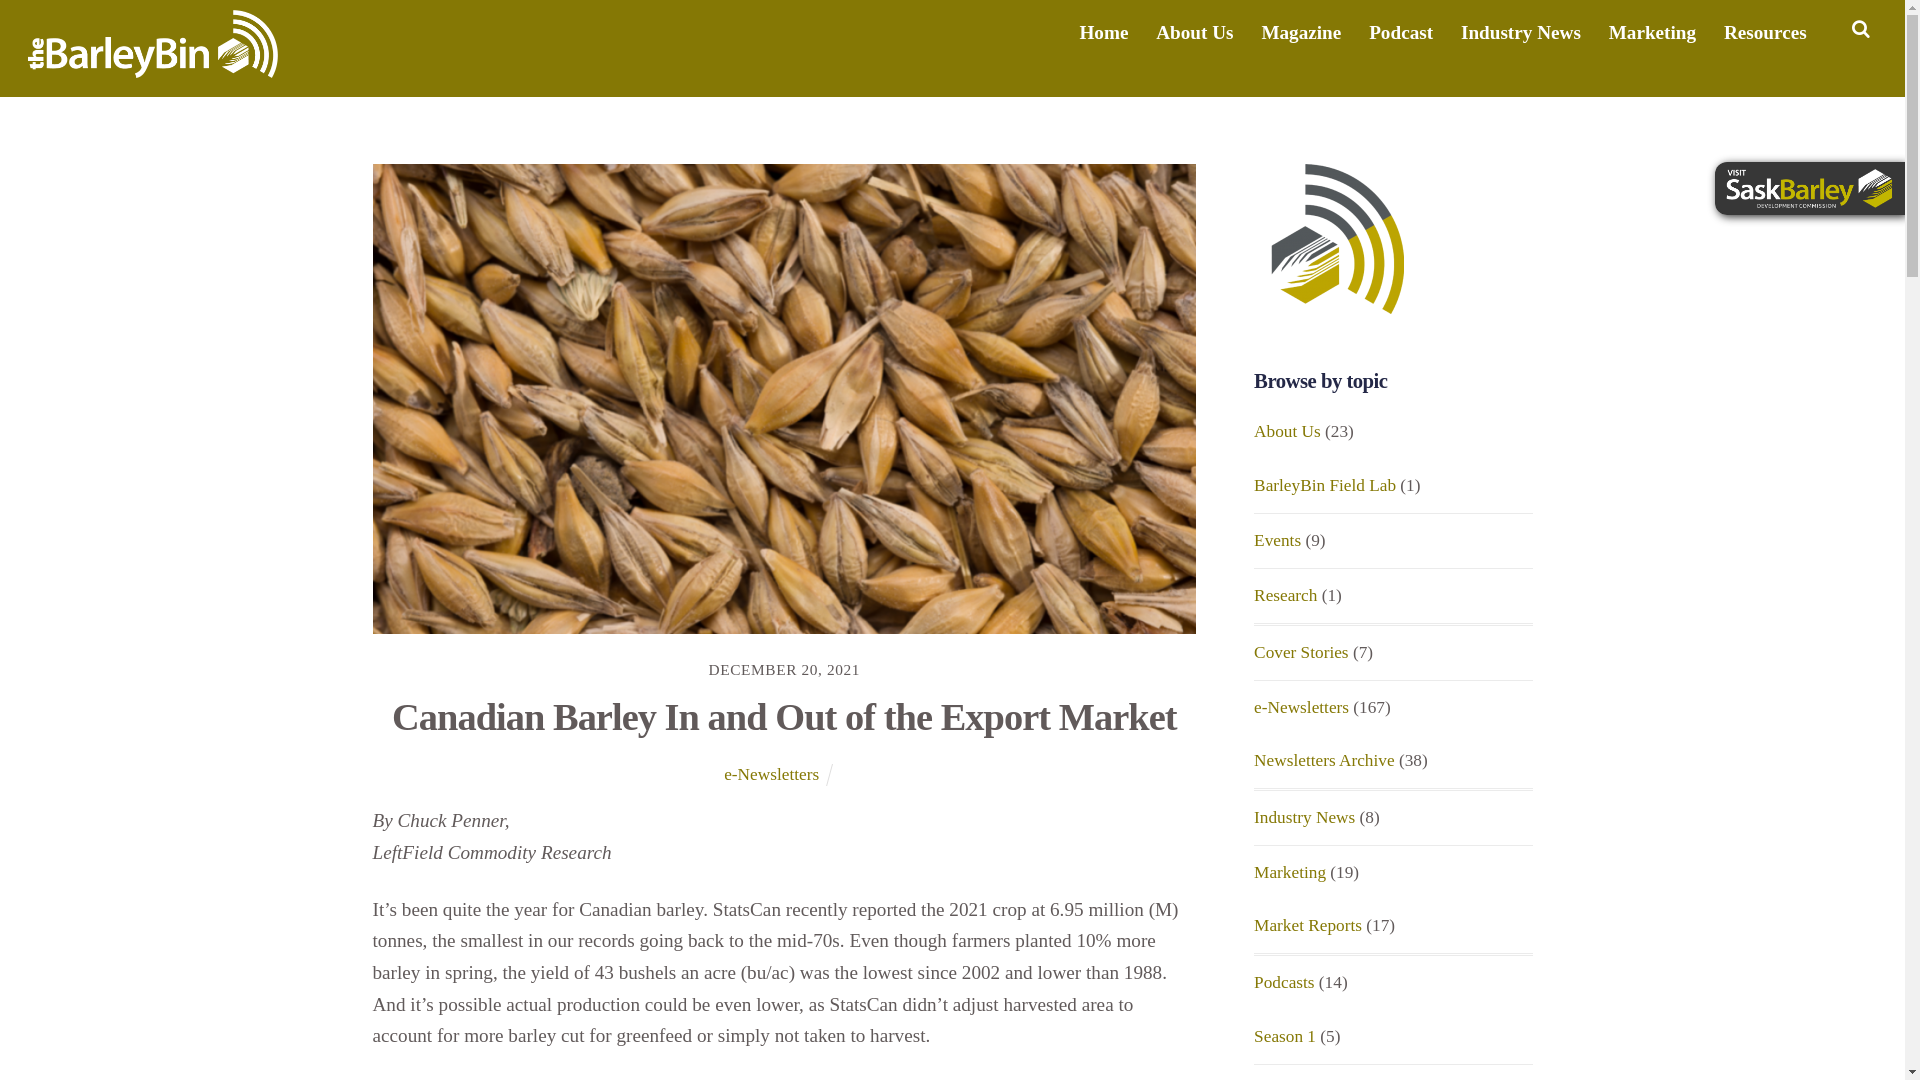 The width and height of the screenshot is (1920, 1080). What do you see at coordinates (1104, 32) in the screenshot?
I see `Home` at bounding box center [1104, 32].